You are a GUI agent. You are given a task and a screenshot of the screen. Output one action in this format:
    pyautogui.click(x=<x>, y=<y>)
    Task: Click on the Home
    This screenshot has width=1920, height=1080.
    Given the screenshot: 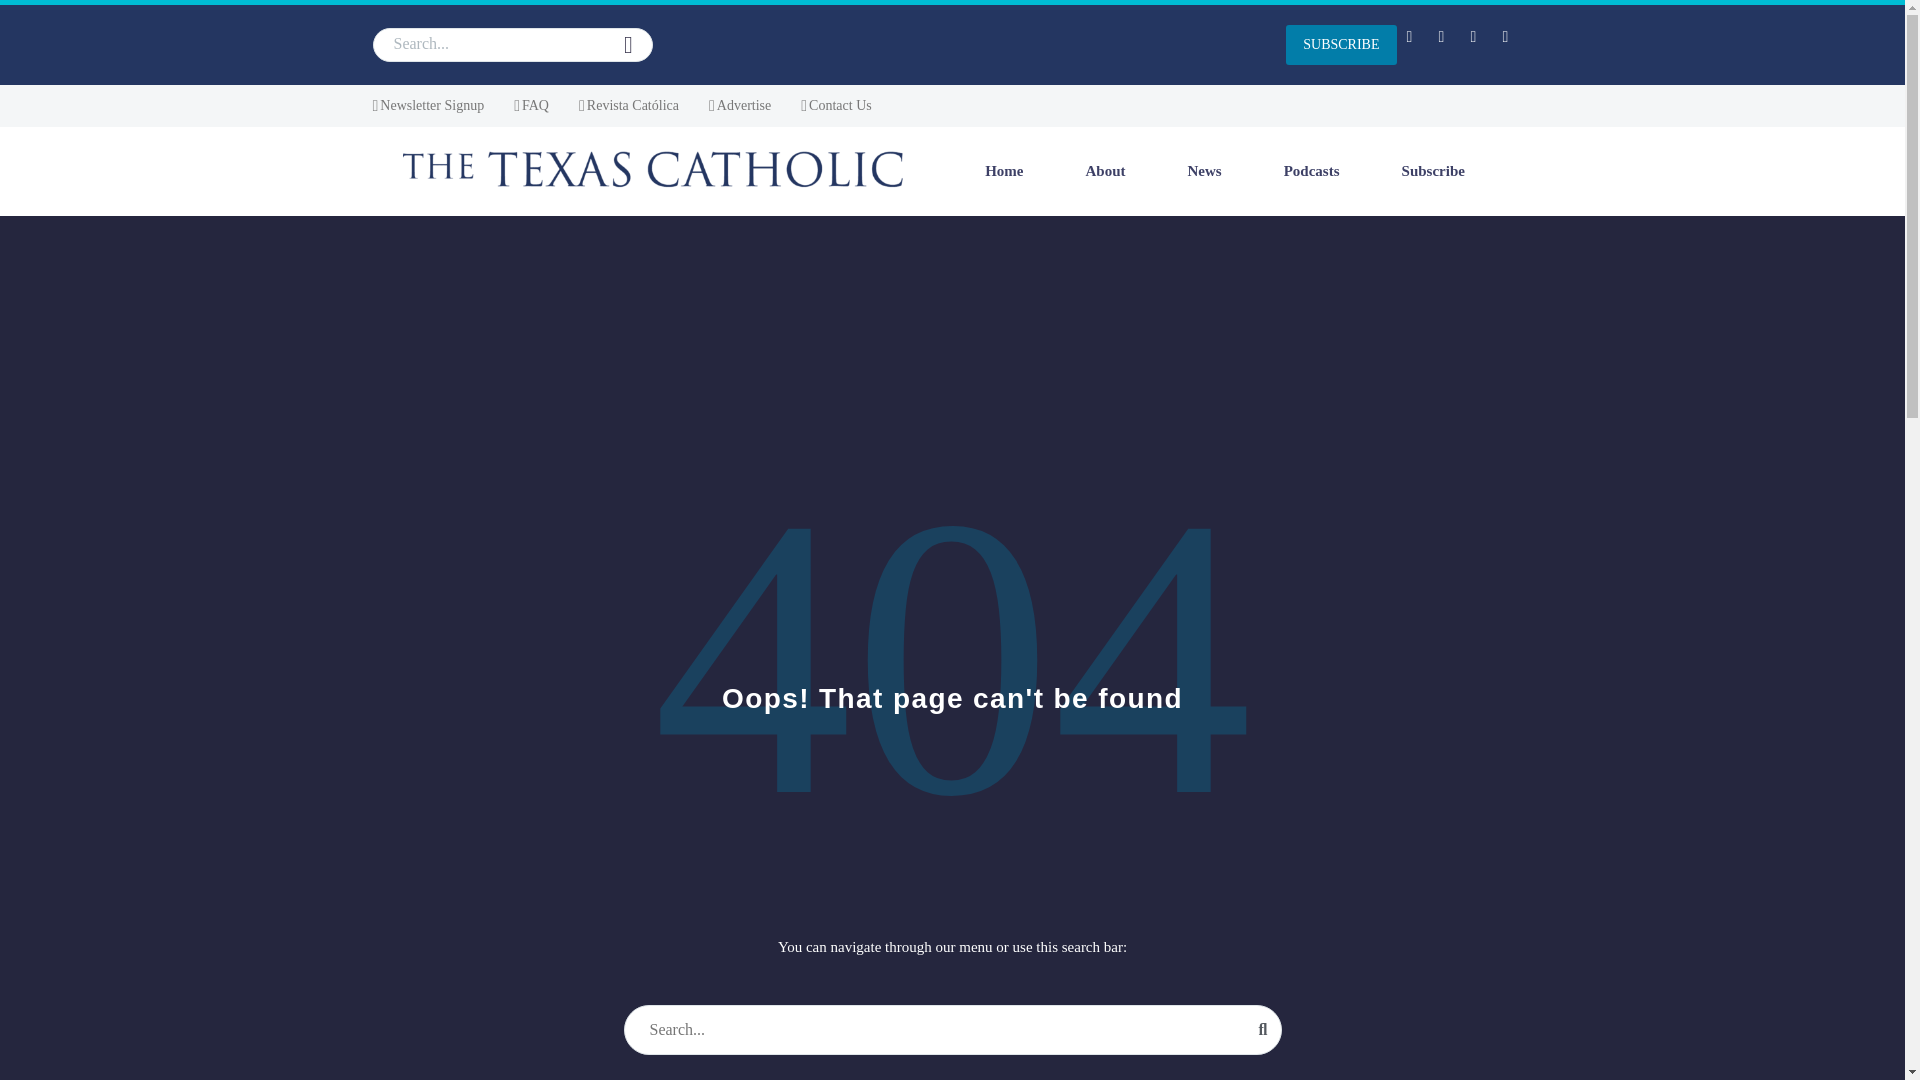 What is the action you would take?
    pyautogui.click(x=1004, y=170)
    